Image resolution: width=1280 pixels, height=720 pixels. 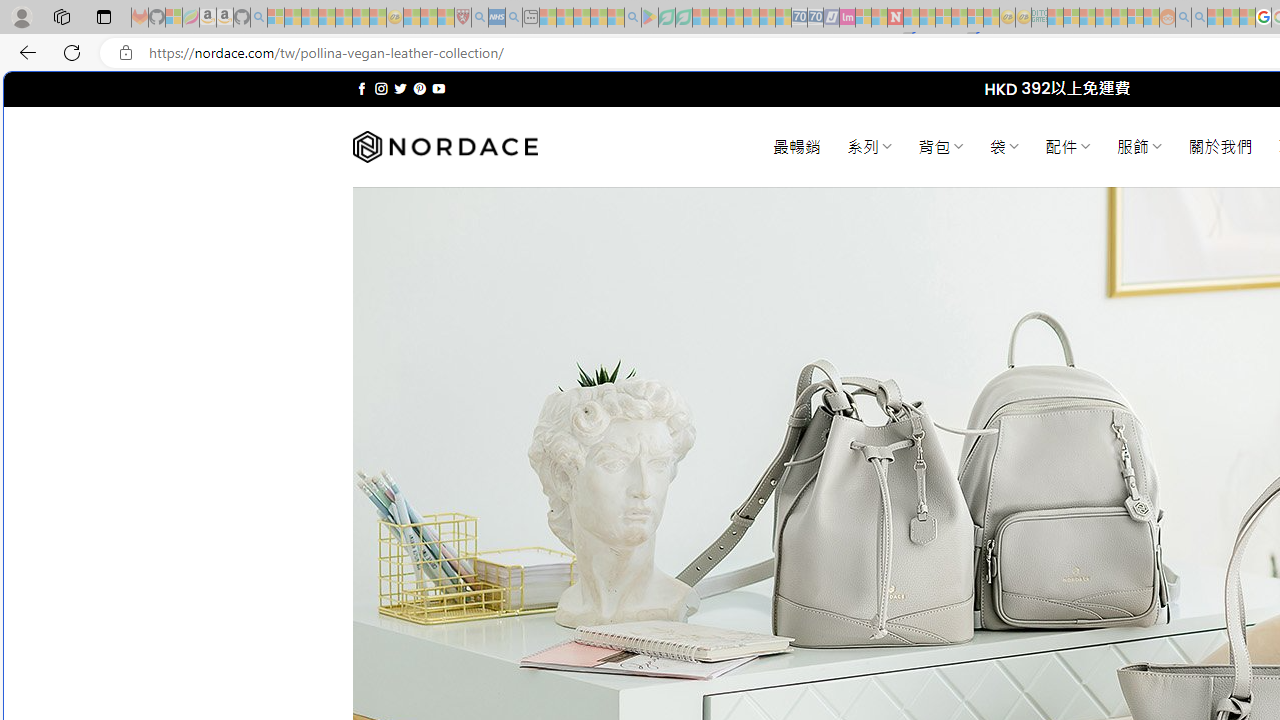 What do you see at coordinates (650, 18) in the screenshot?
I see `Bluey: Let's Play! - Apps on Google Play - Sleeping` at bounding box center [650, 18].